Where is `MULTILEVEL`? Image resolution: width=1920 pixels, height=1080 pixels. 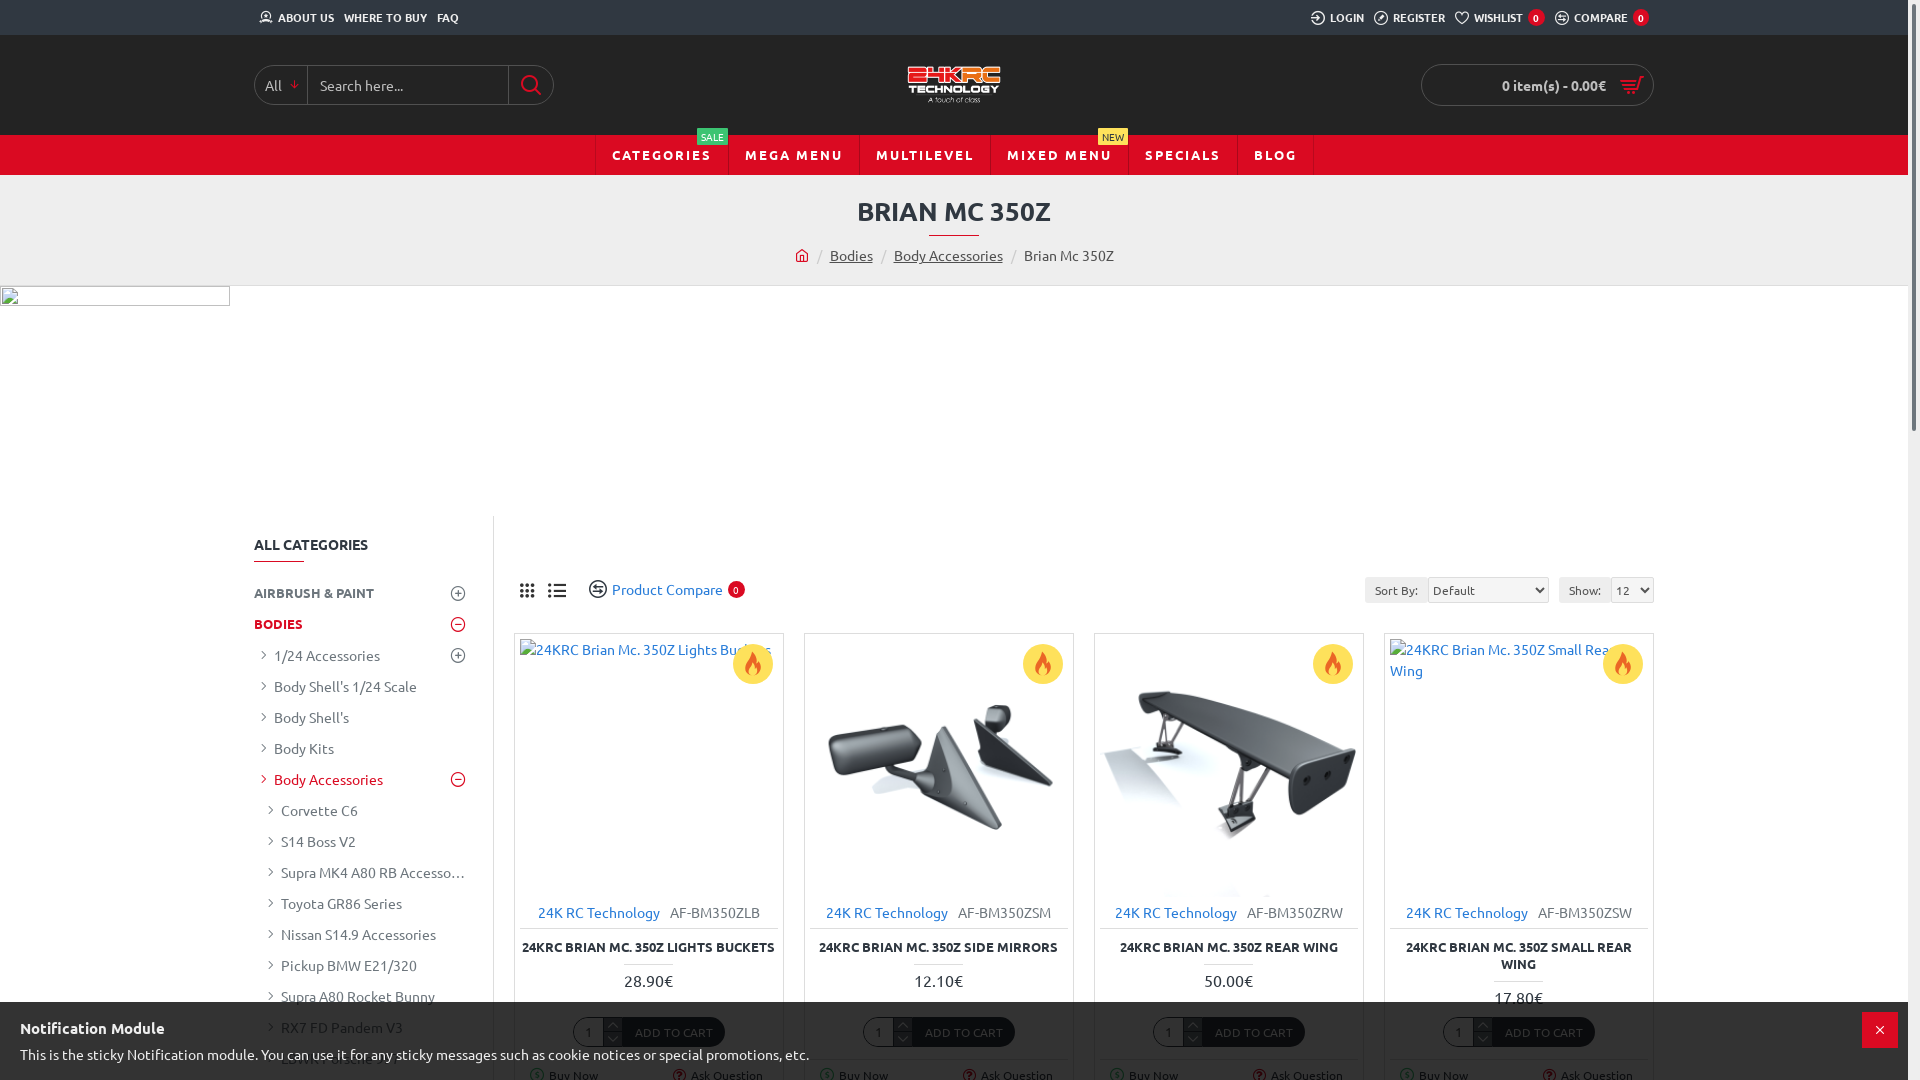
MULTILEVEL is located at coordinates (924, 155).